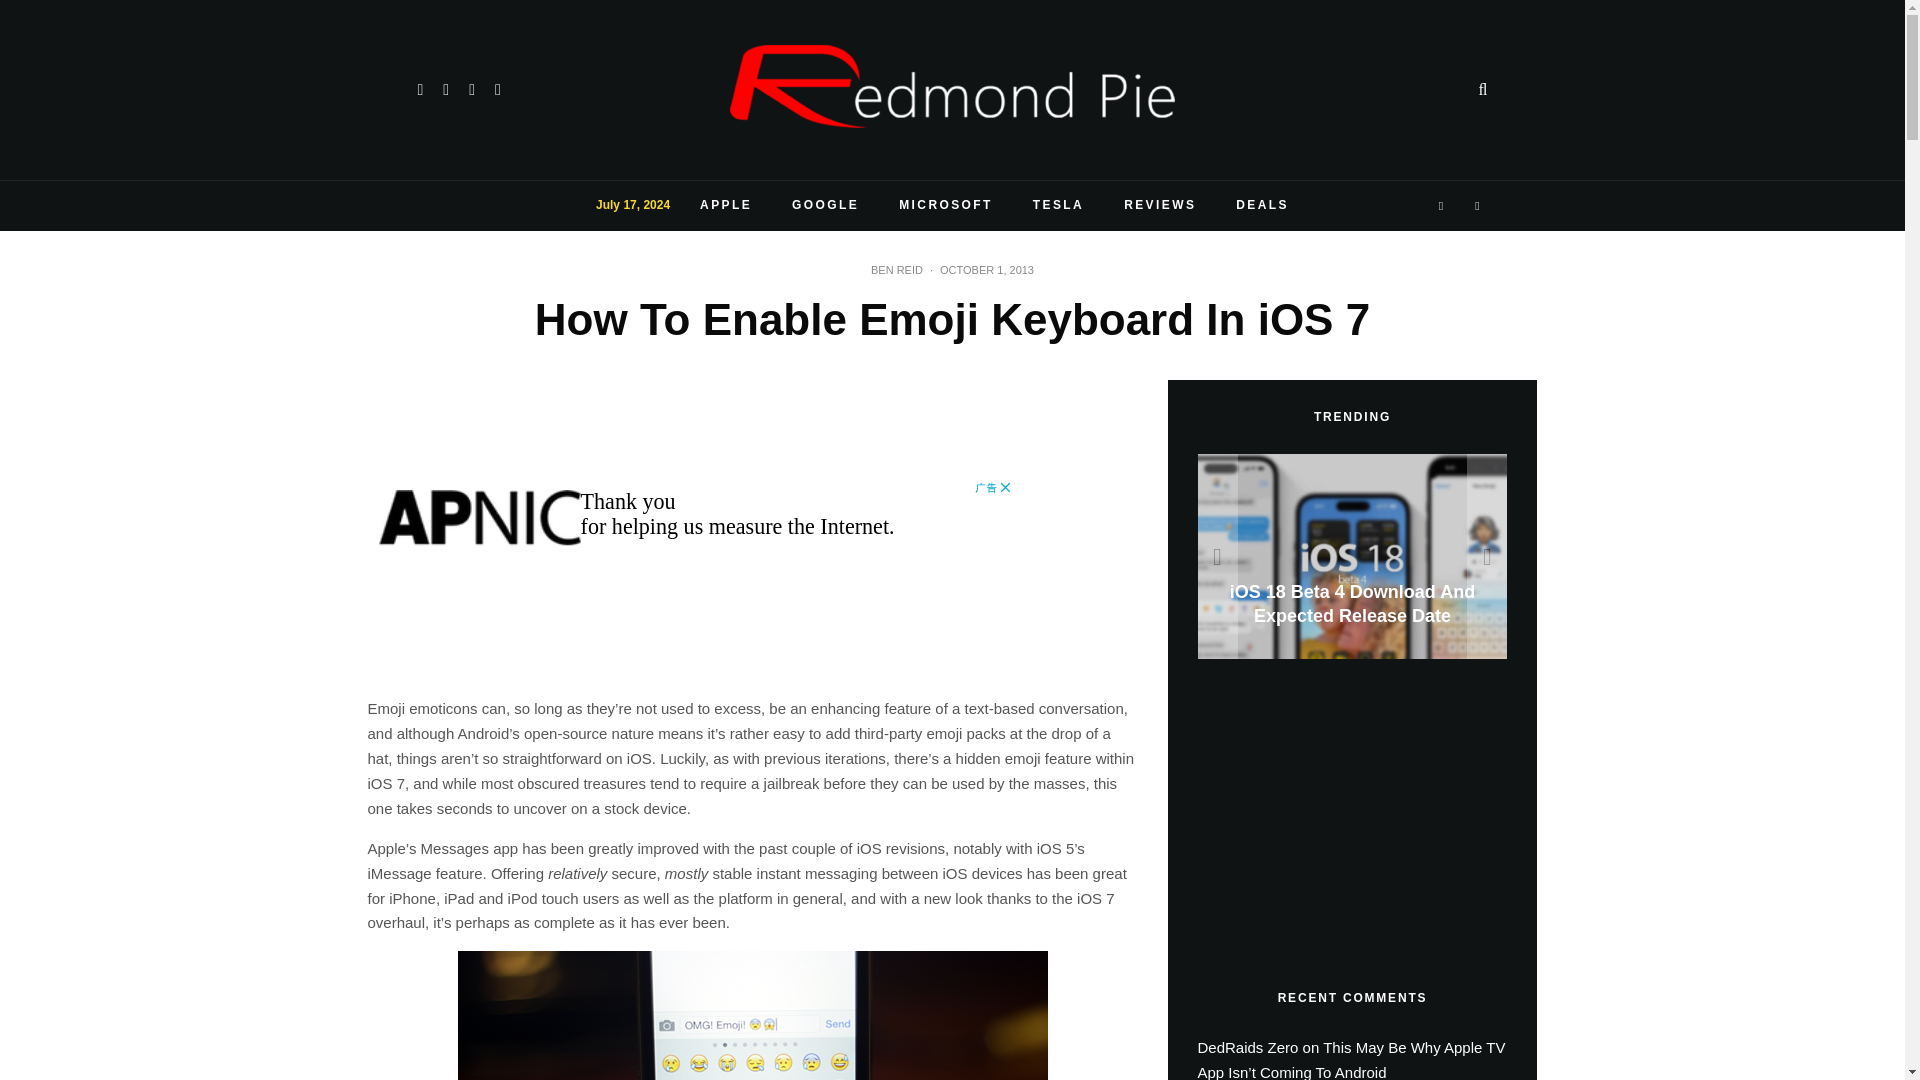 This screenshot has width=1920, height=1080. What do you see at coordinates (690, 520) in the screenshot?
I see `3rd party ad content` at bounding box center [690, 520].